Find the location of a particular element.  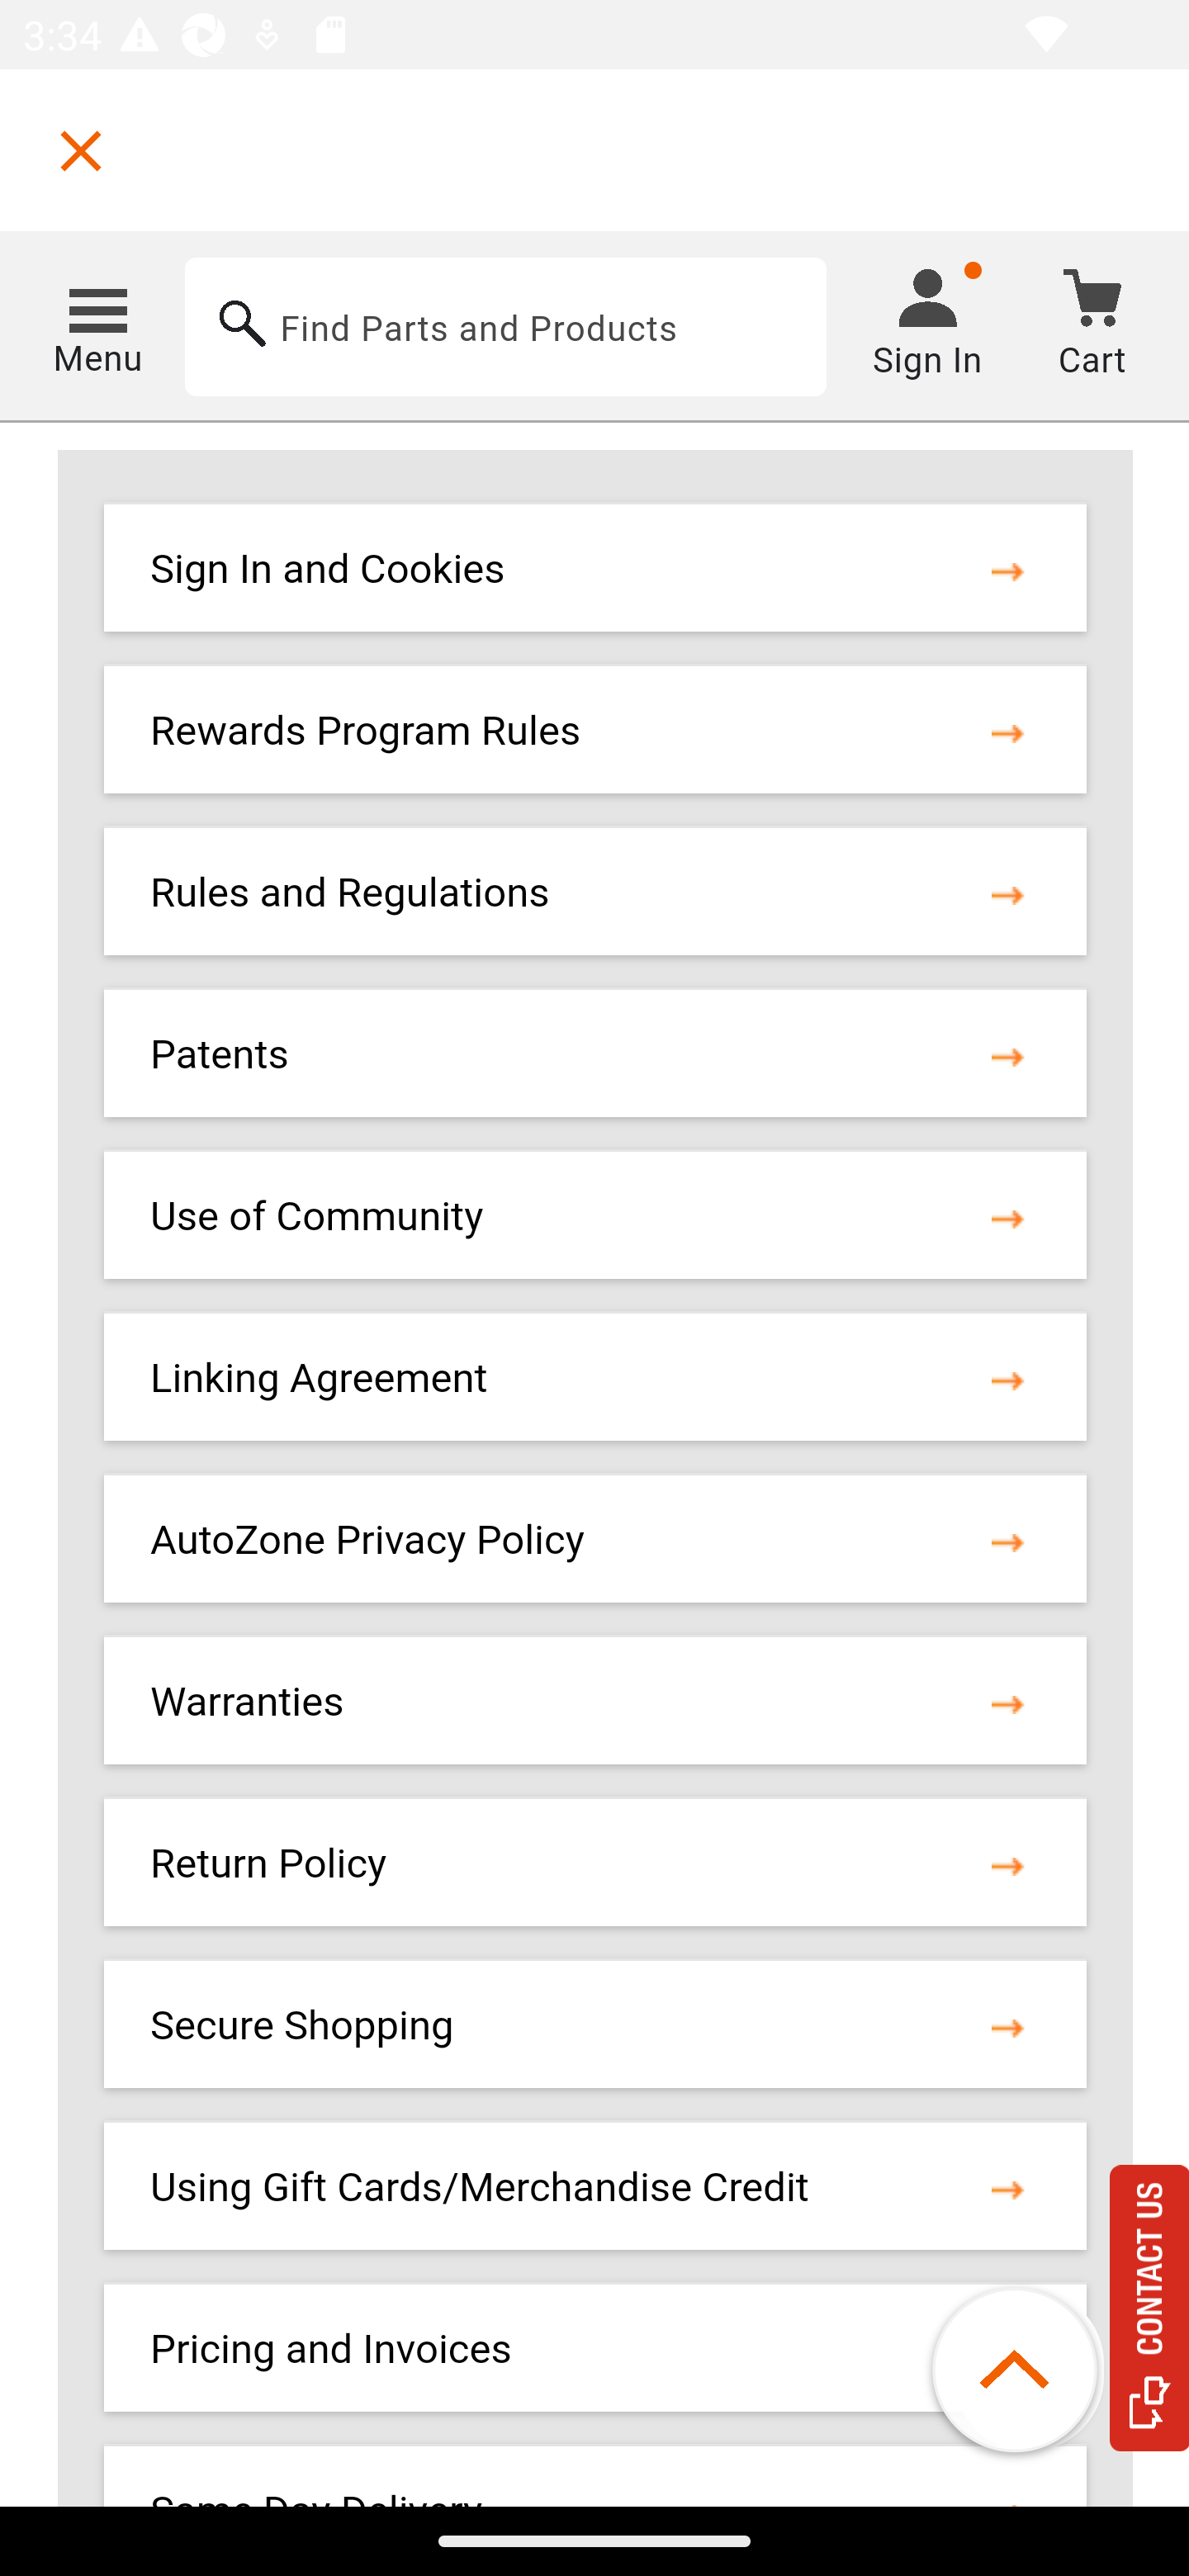

Rewards Program Rules is located at coordinates (367, 733).